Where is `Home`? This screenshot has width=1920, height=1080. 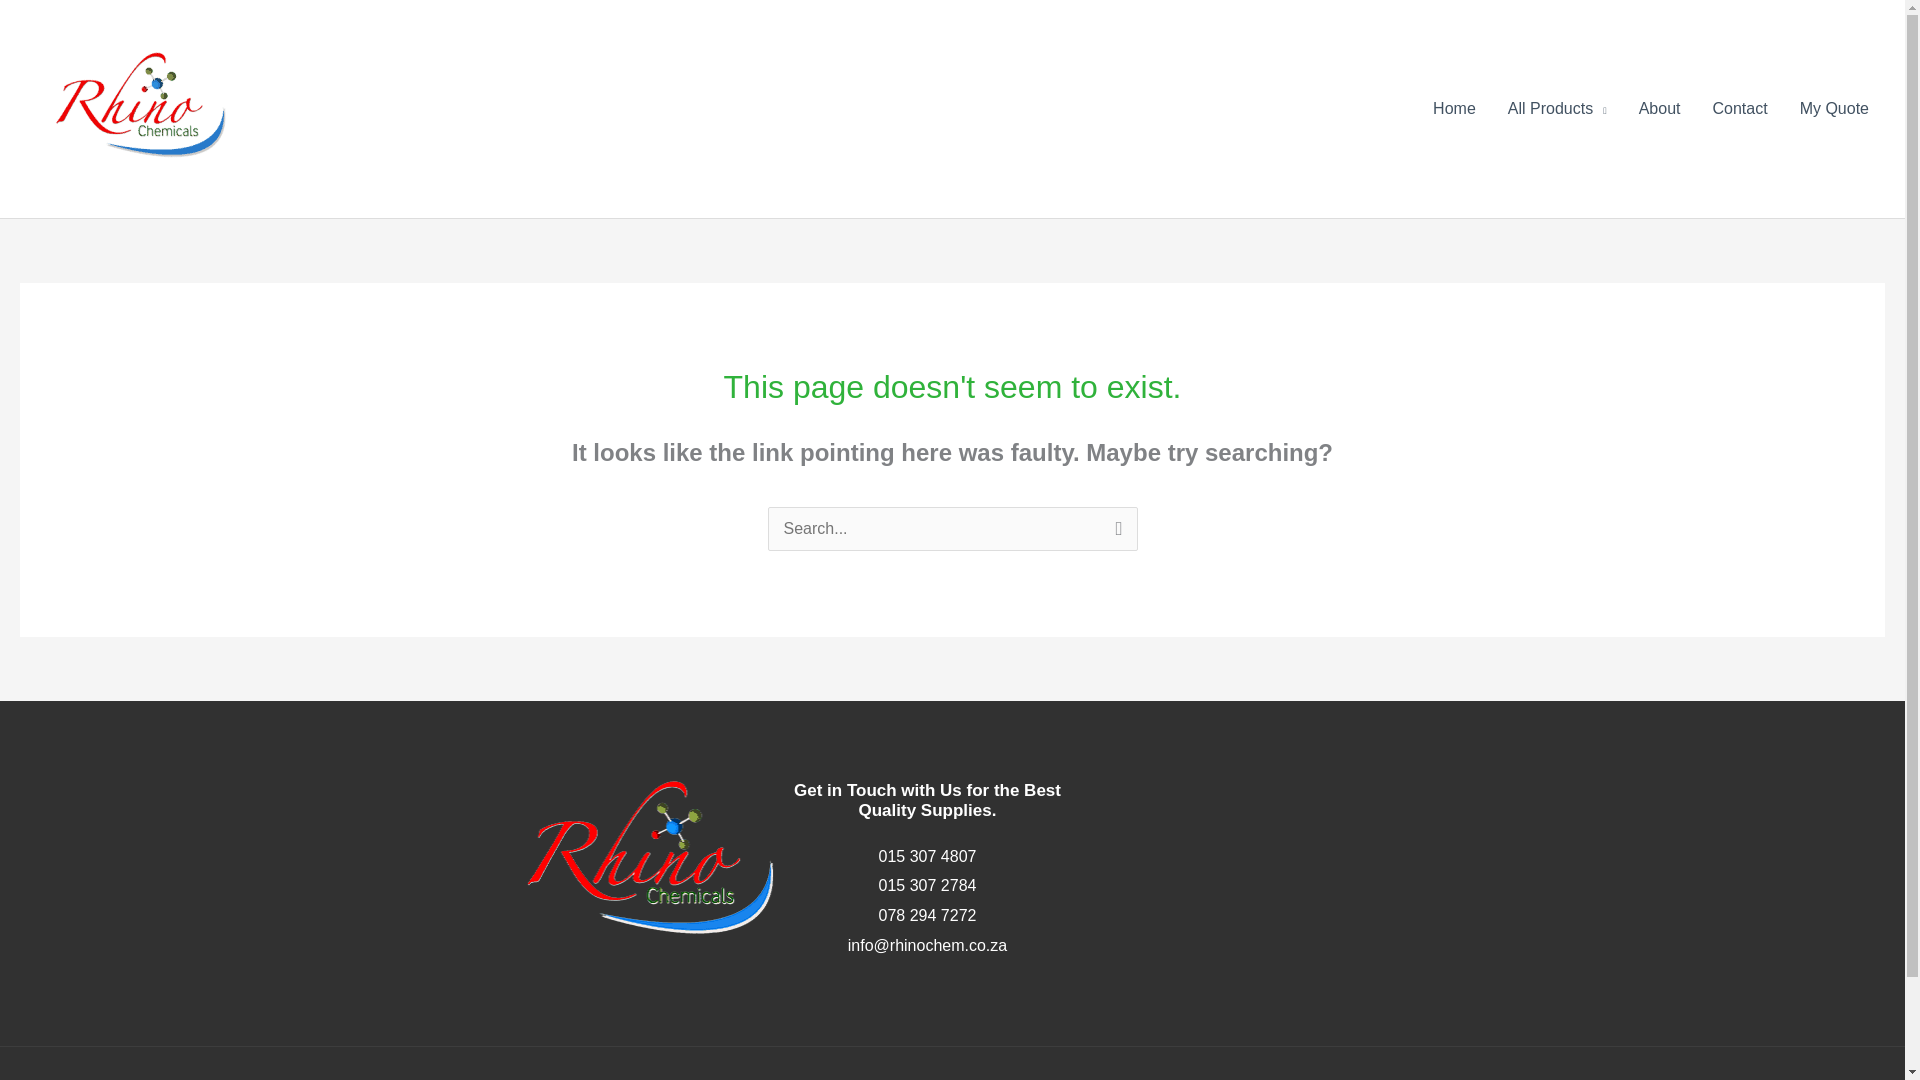 Home is located at coordinates (1454, 108).